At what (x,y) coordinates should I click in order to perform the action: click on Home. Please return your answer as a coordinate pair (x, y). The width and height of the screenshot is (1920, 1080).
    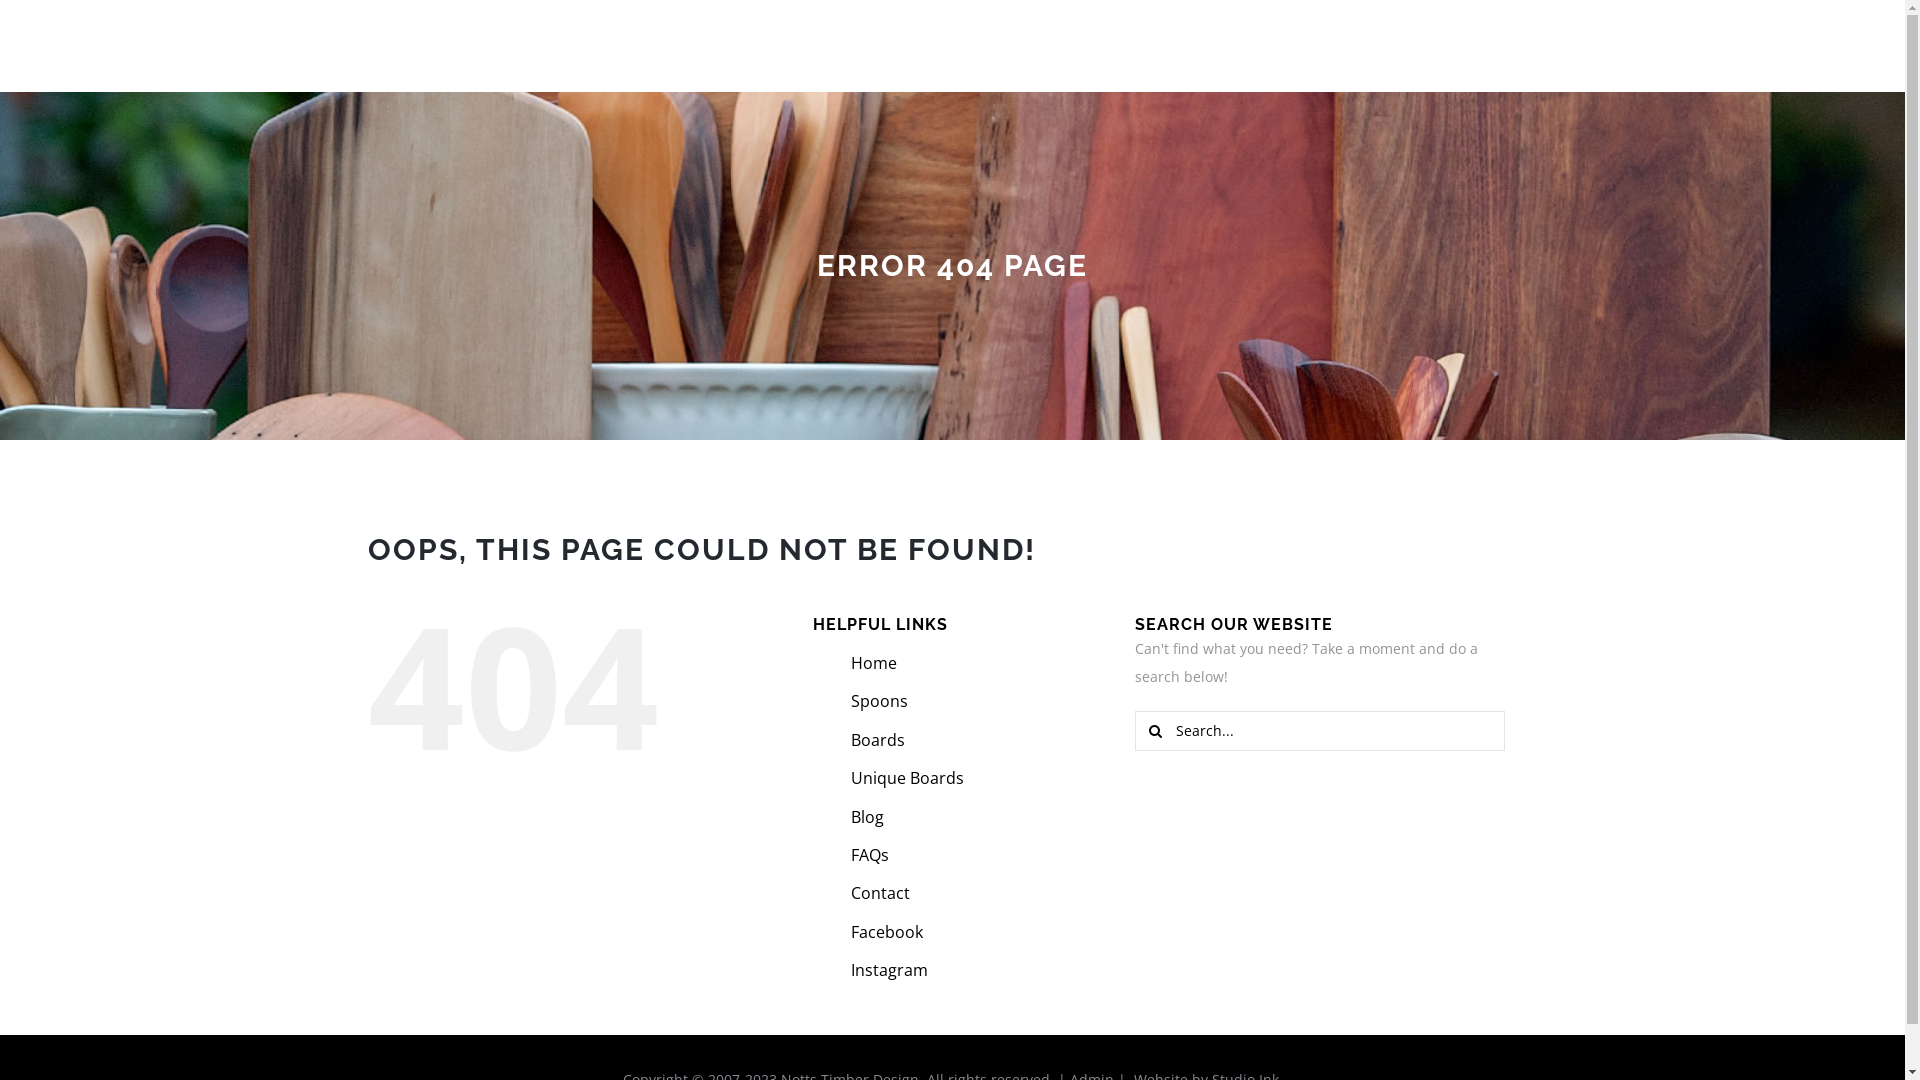
    Looking at the image, I should click on (854, 42).